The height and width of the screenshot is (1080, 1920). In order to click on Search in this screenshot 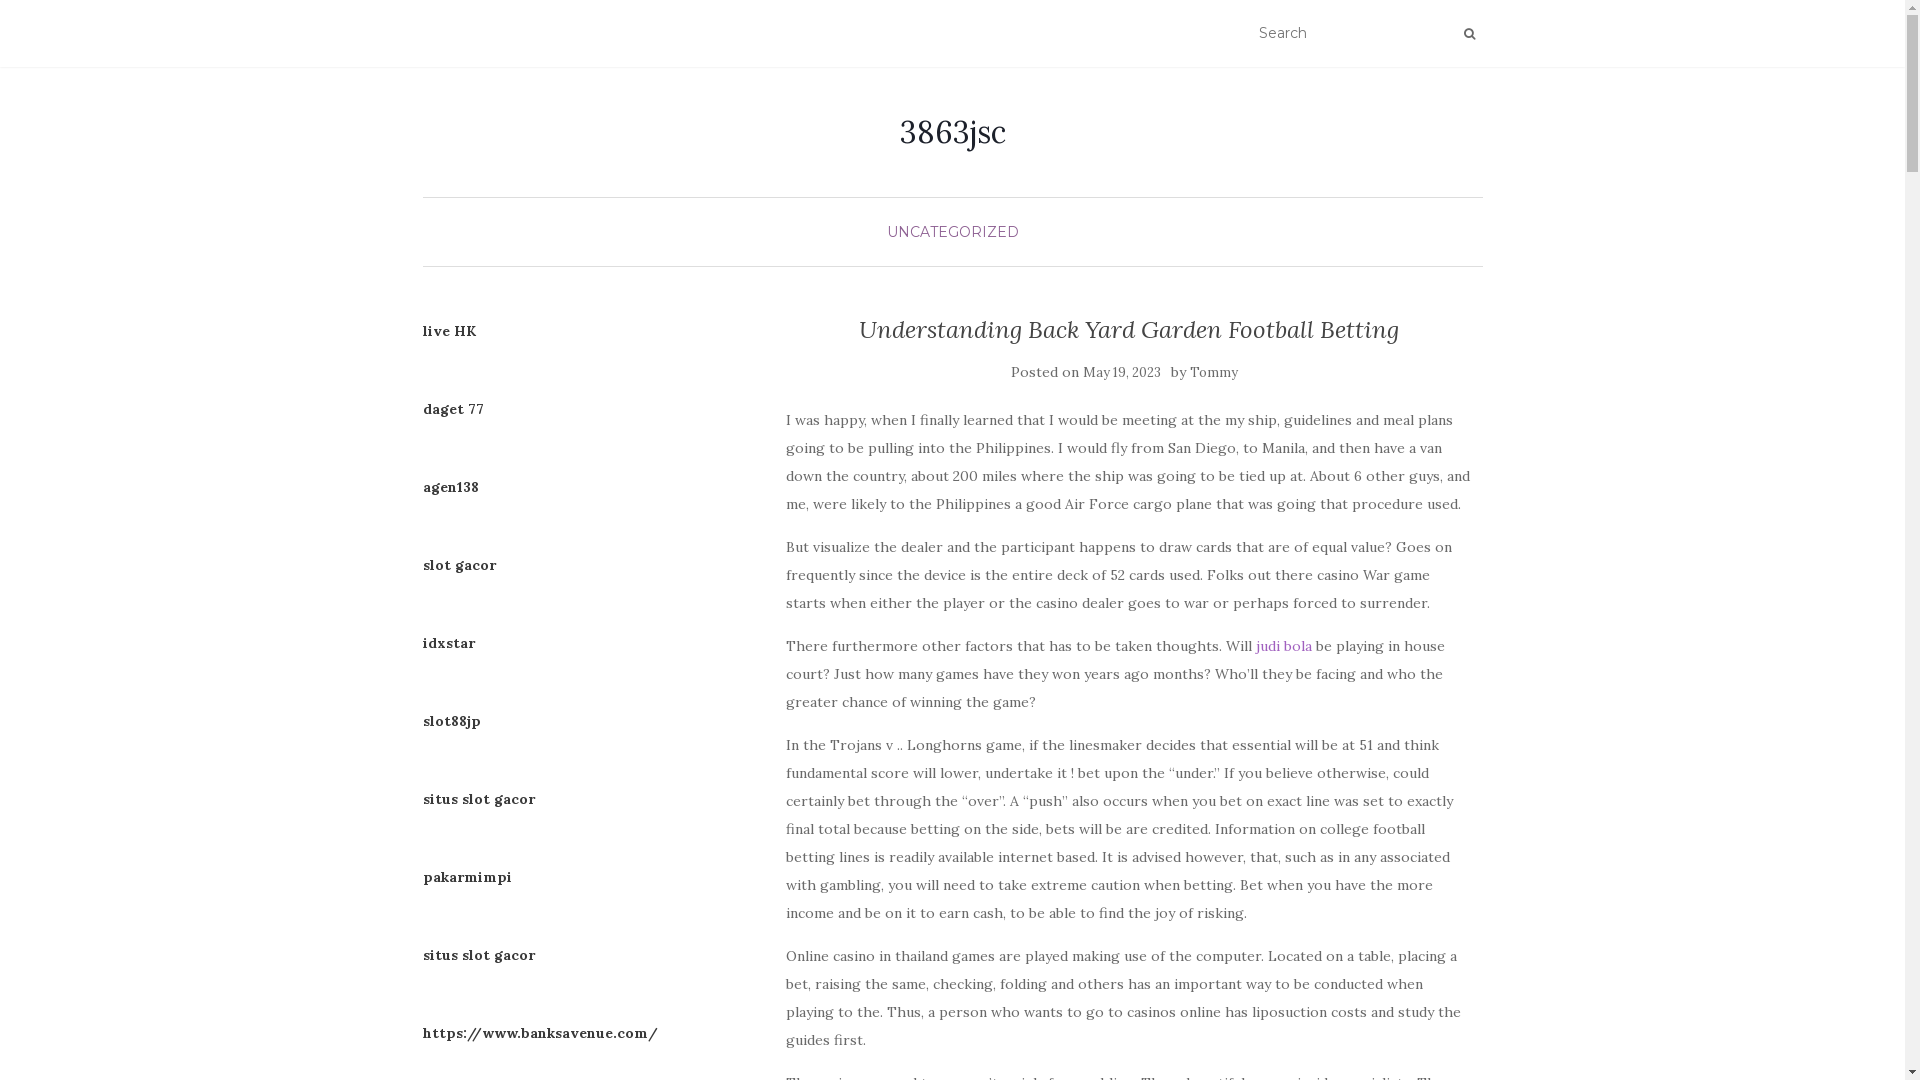, I will do `click(1470, 34)`.